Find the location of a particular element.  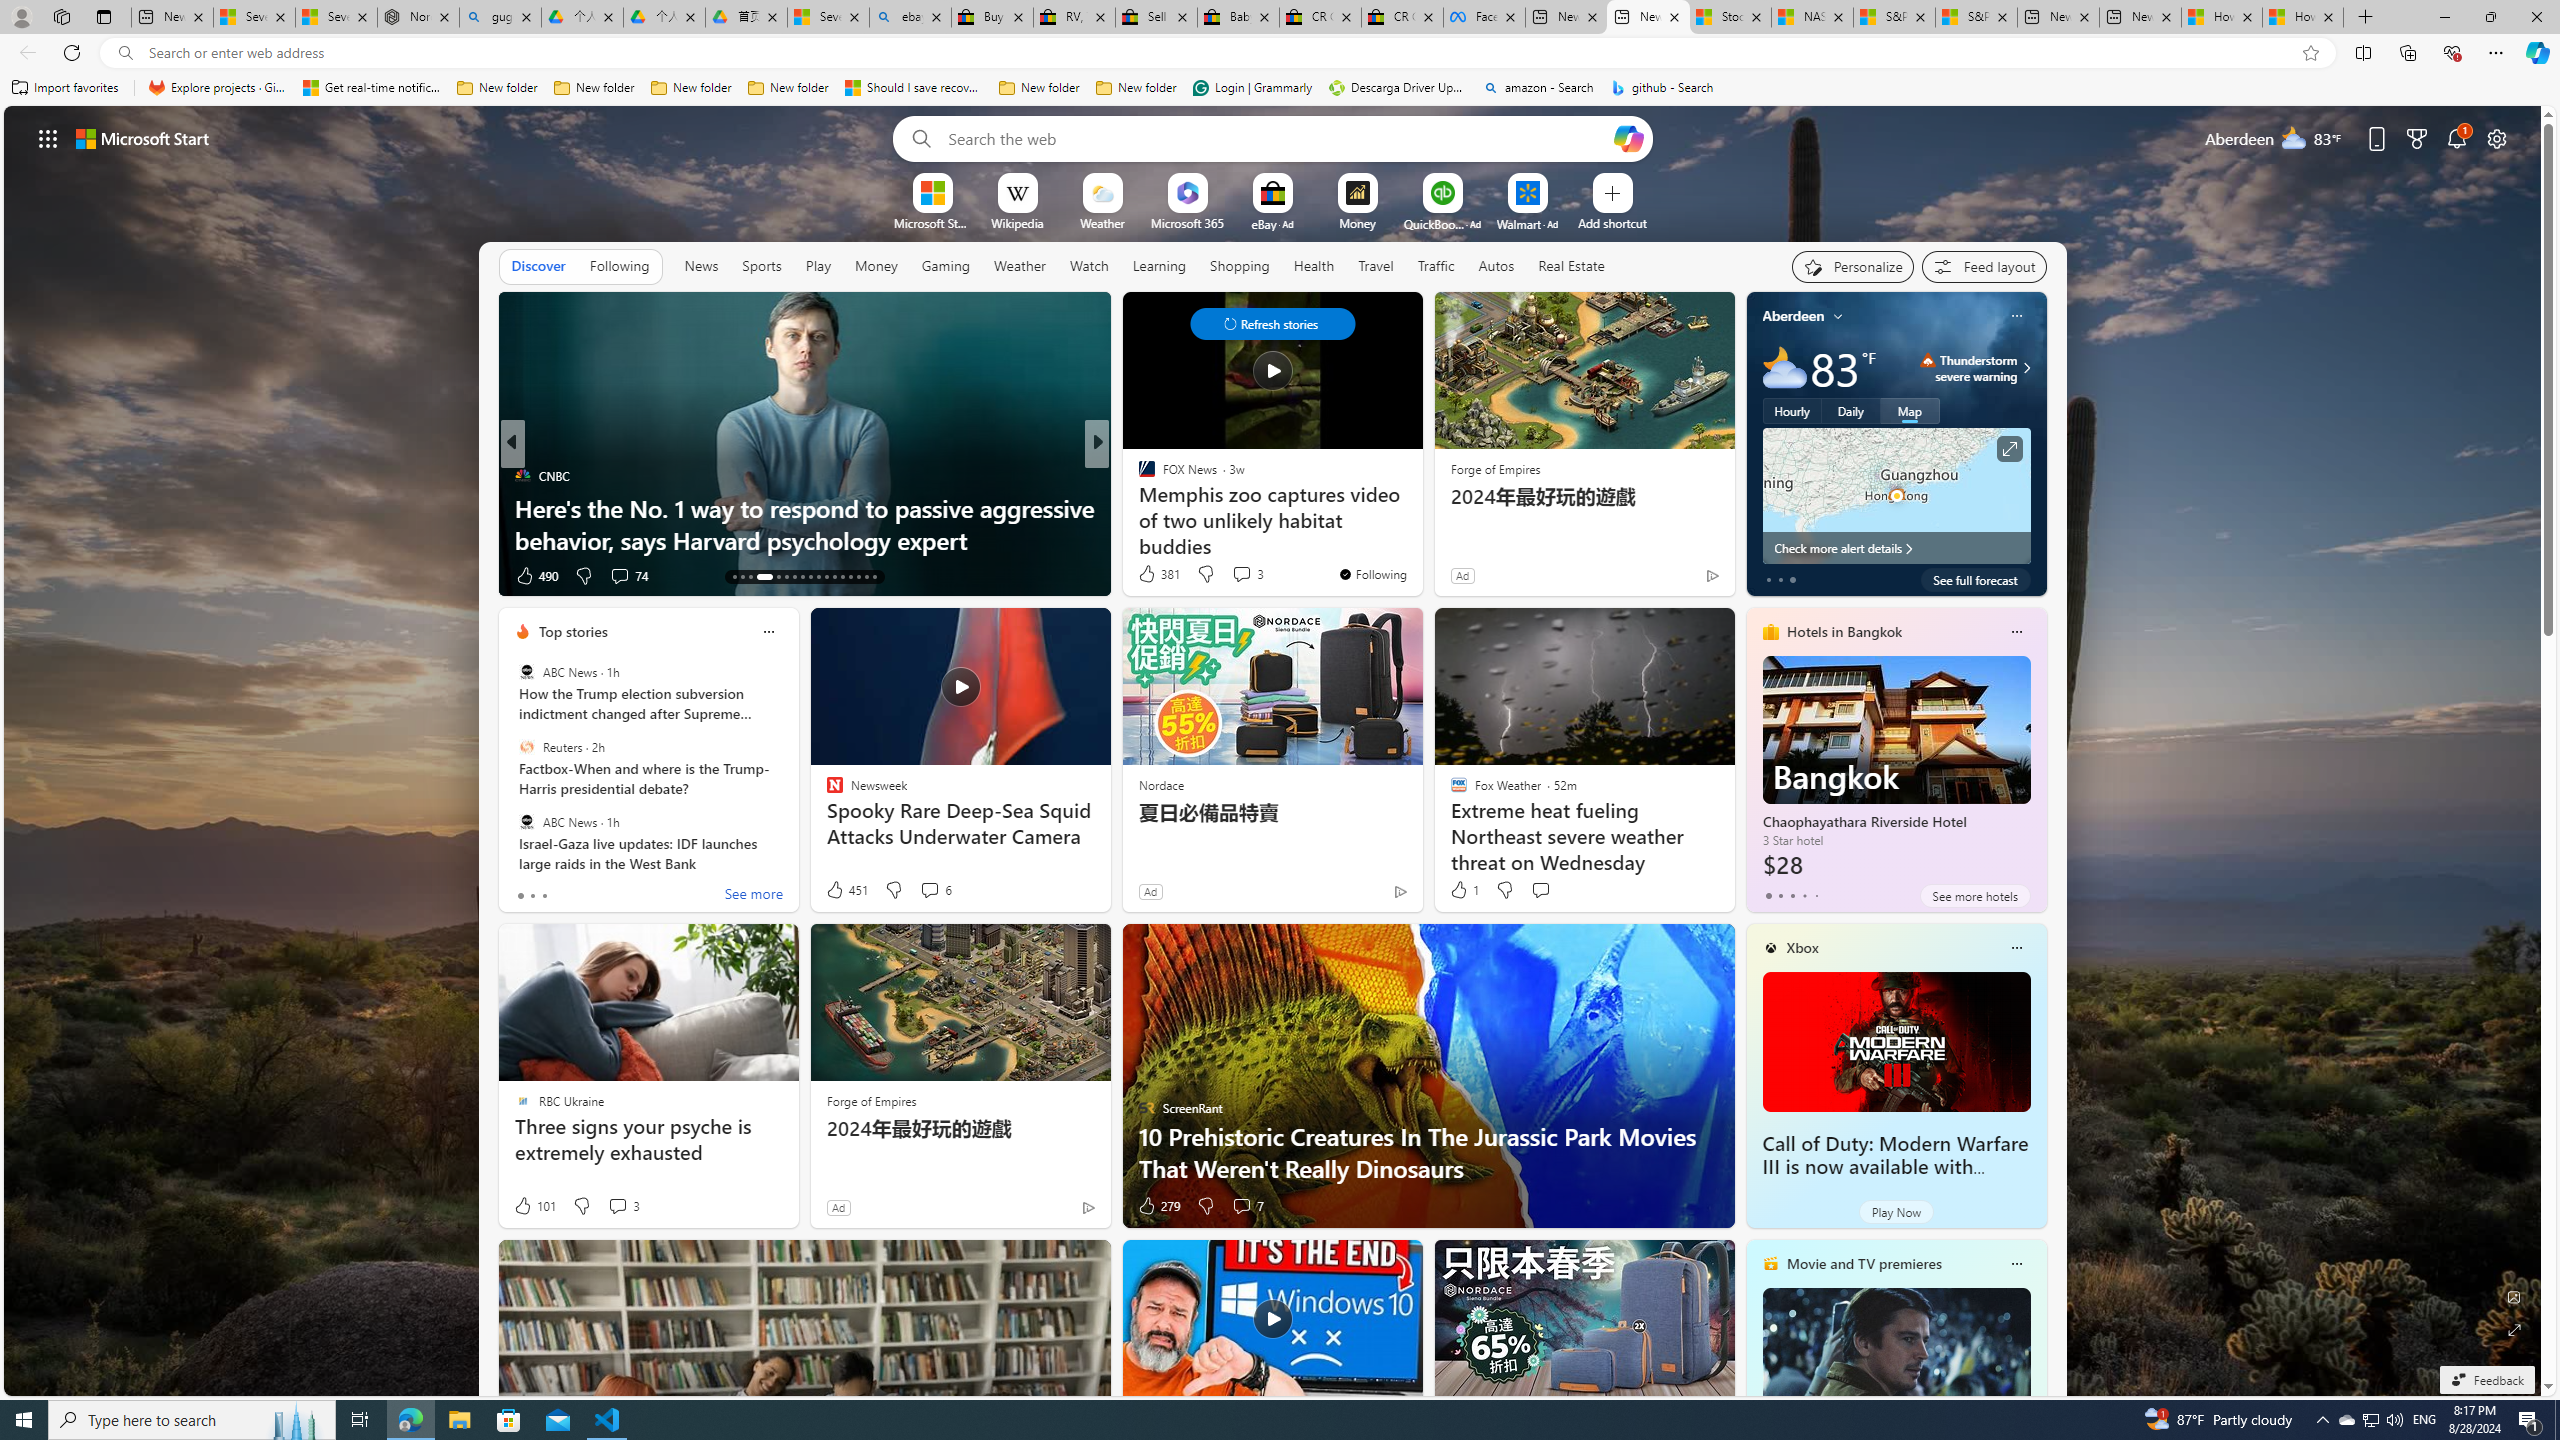

View comments 7 Comment is located at coordinates (1248, 1206).